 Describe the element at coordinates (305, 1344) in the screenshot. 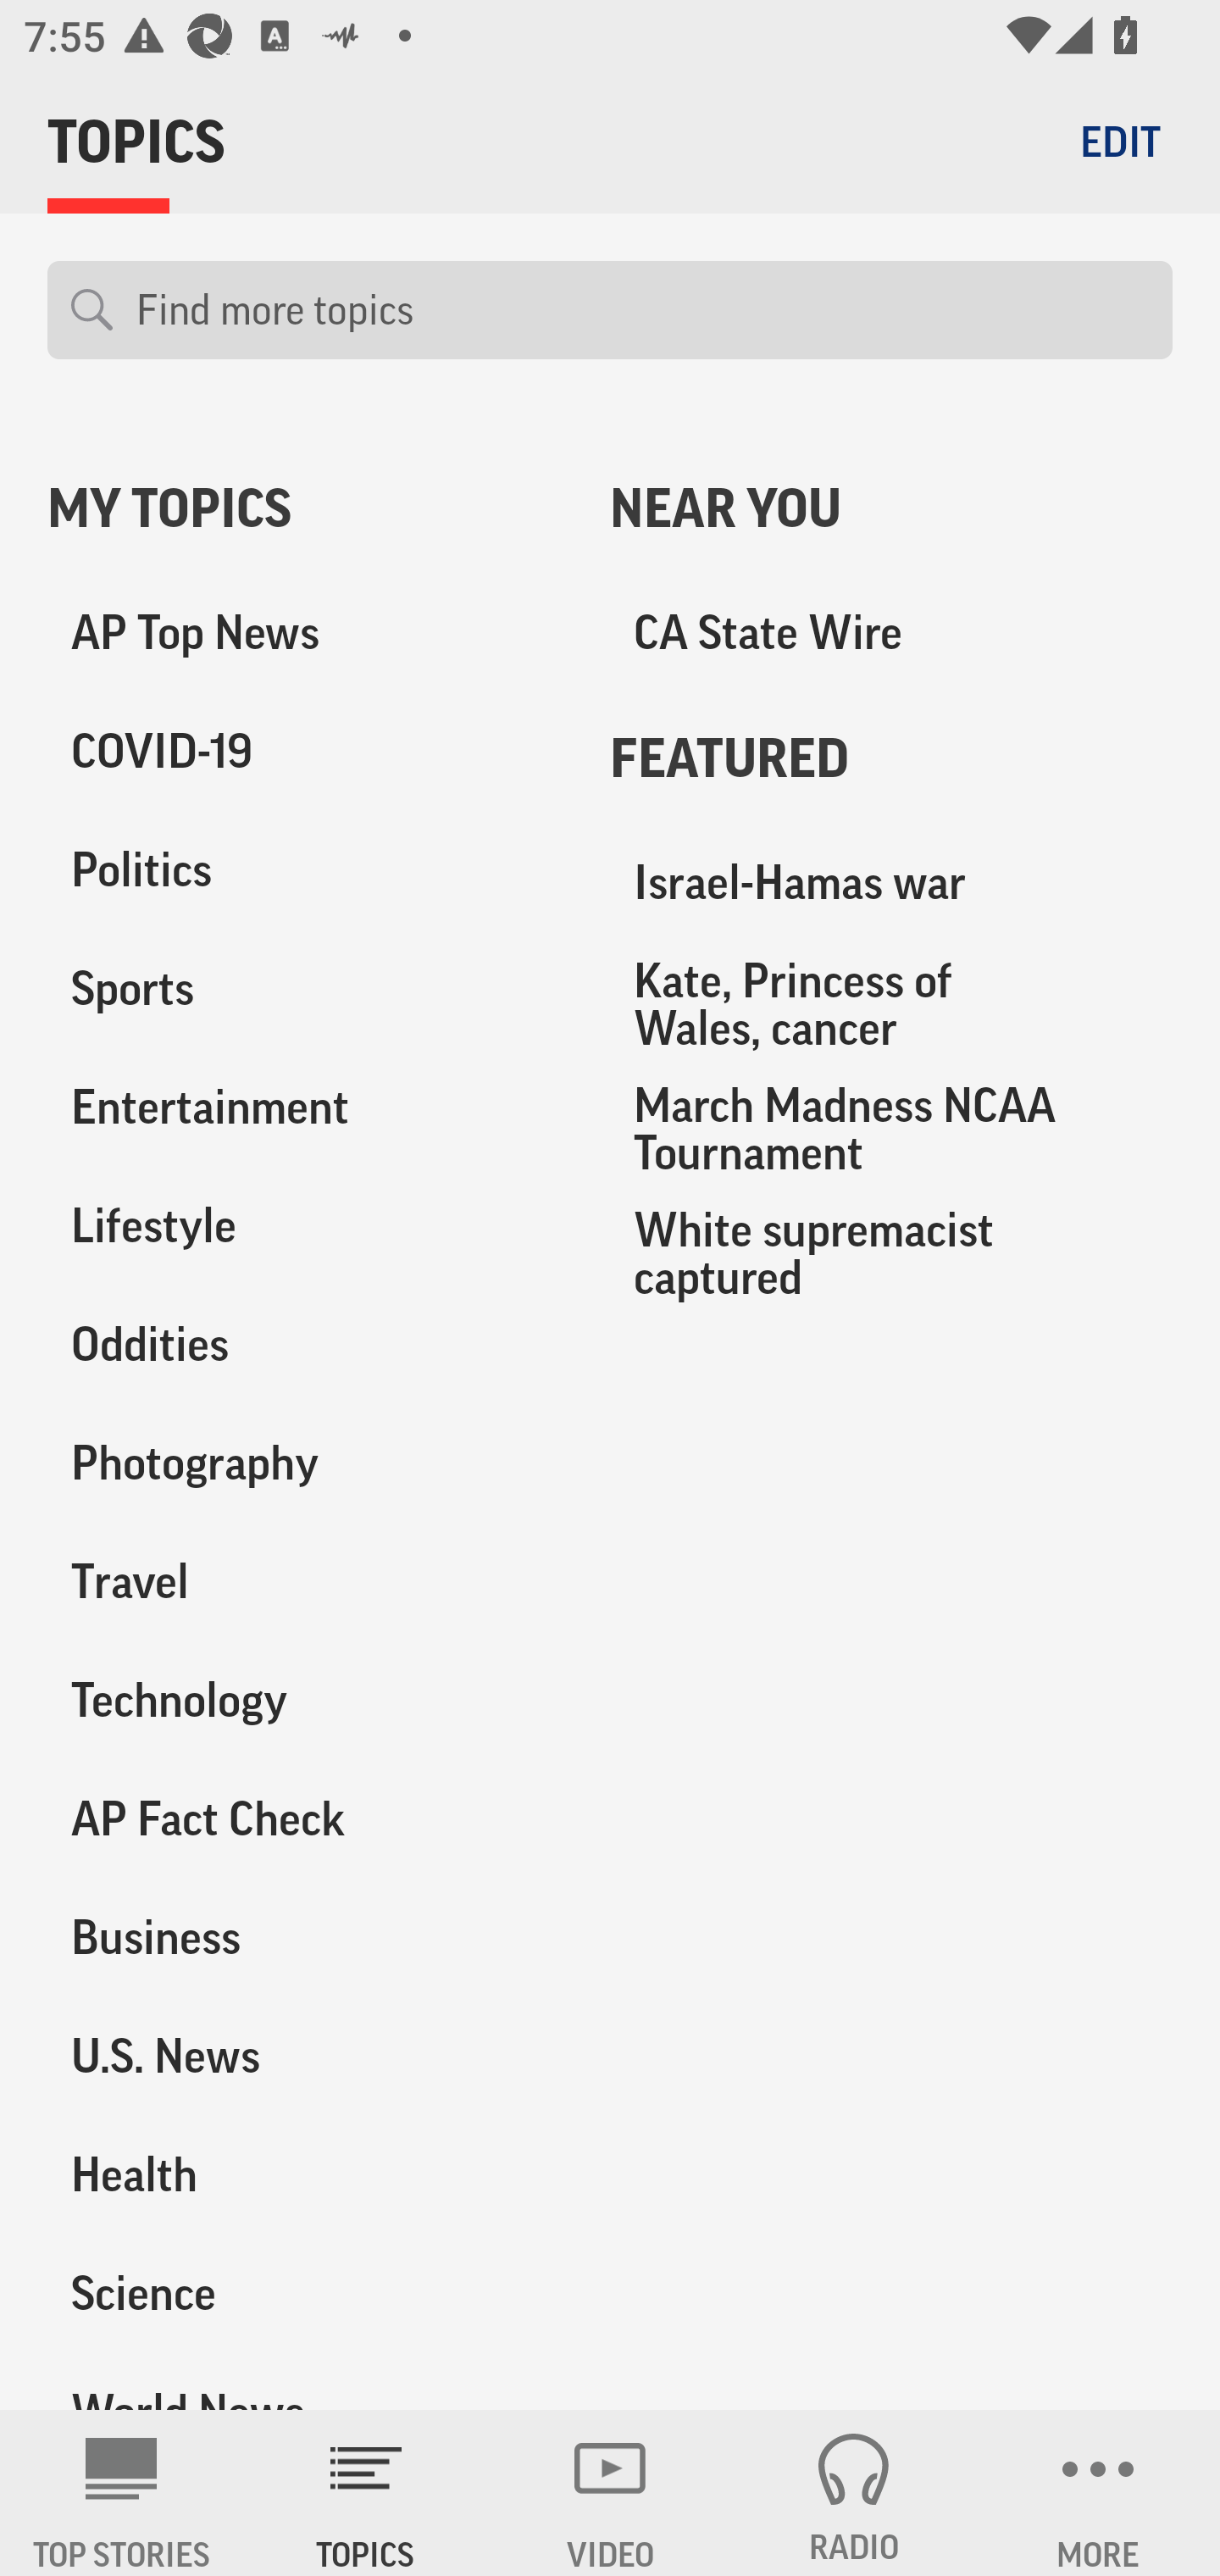

I see `Oddities` at that location.